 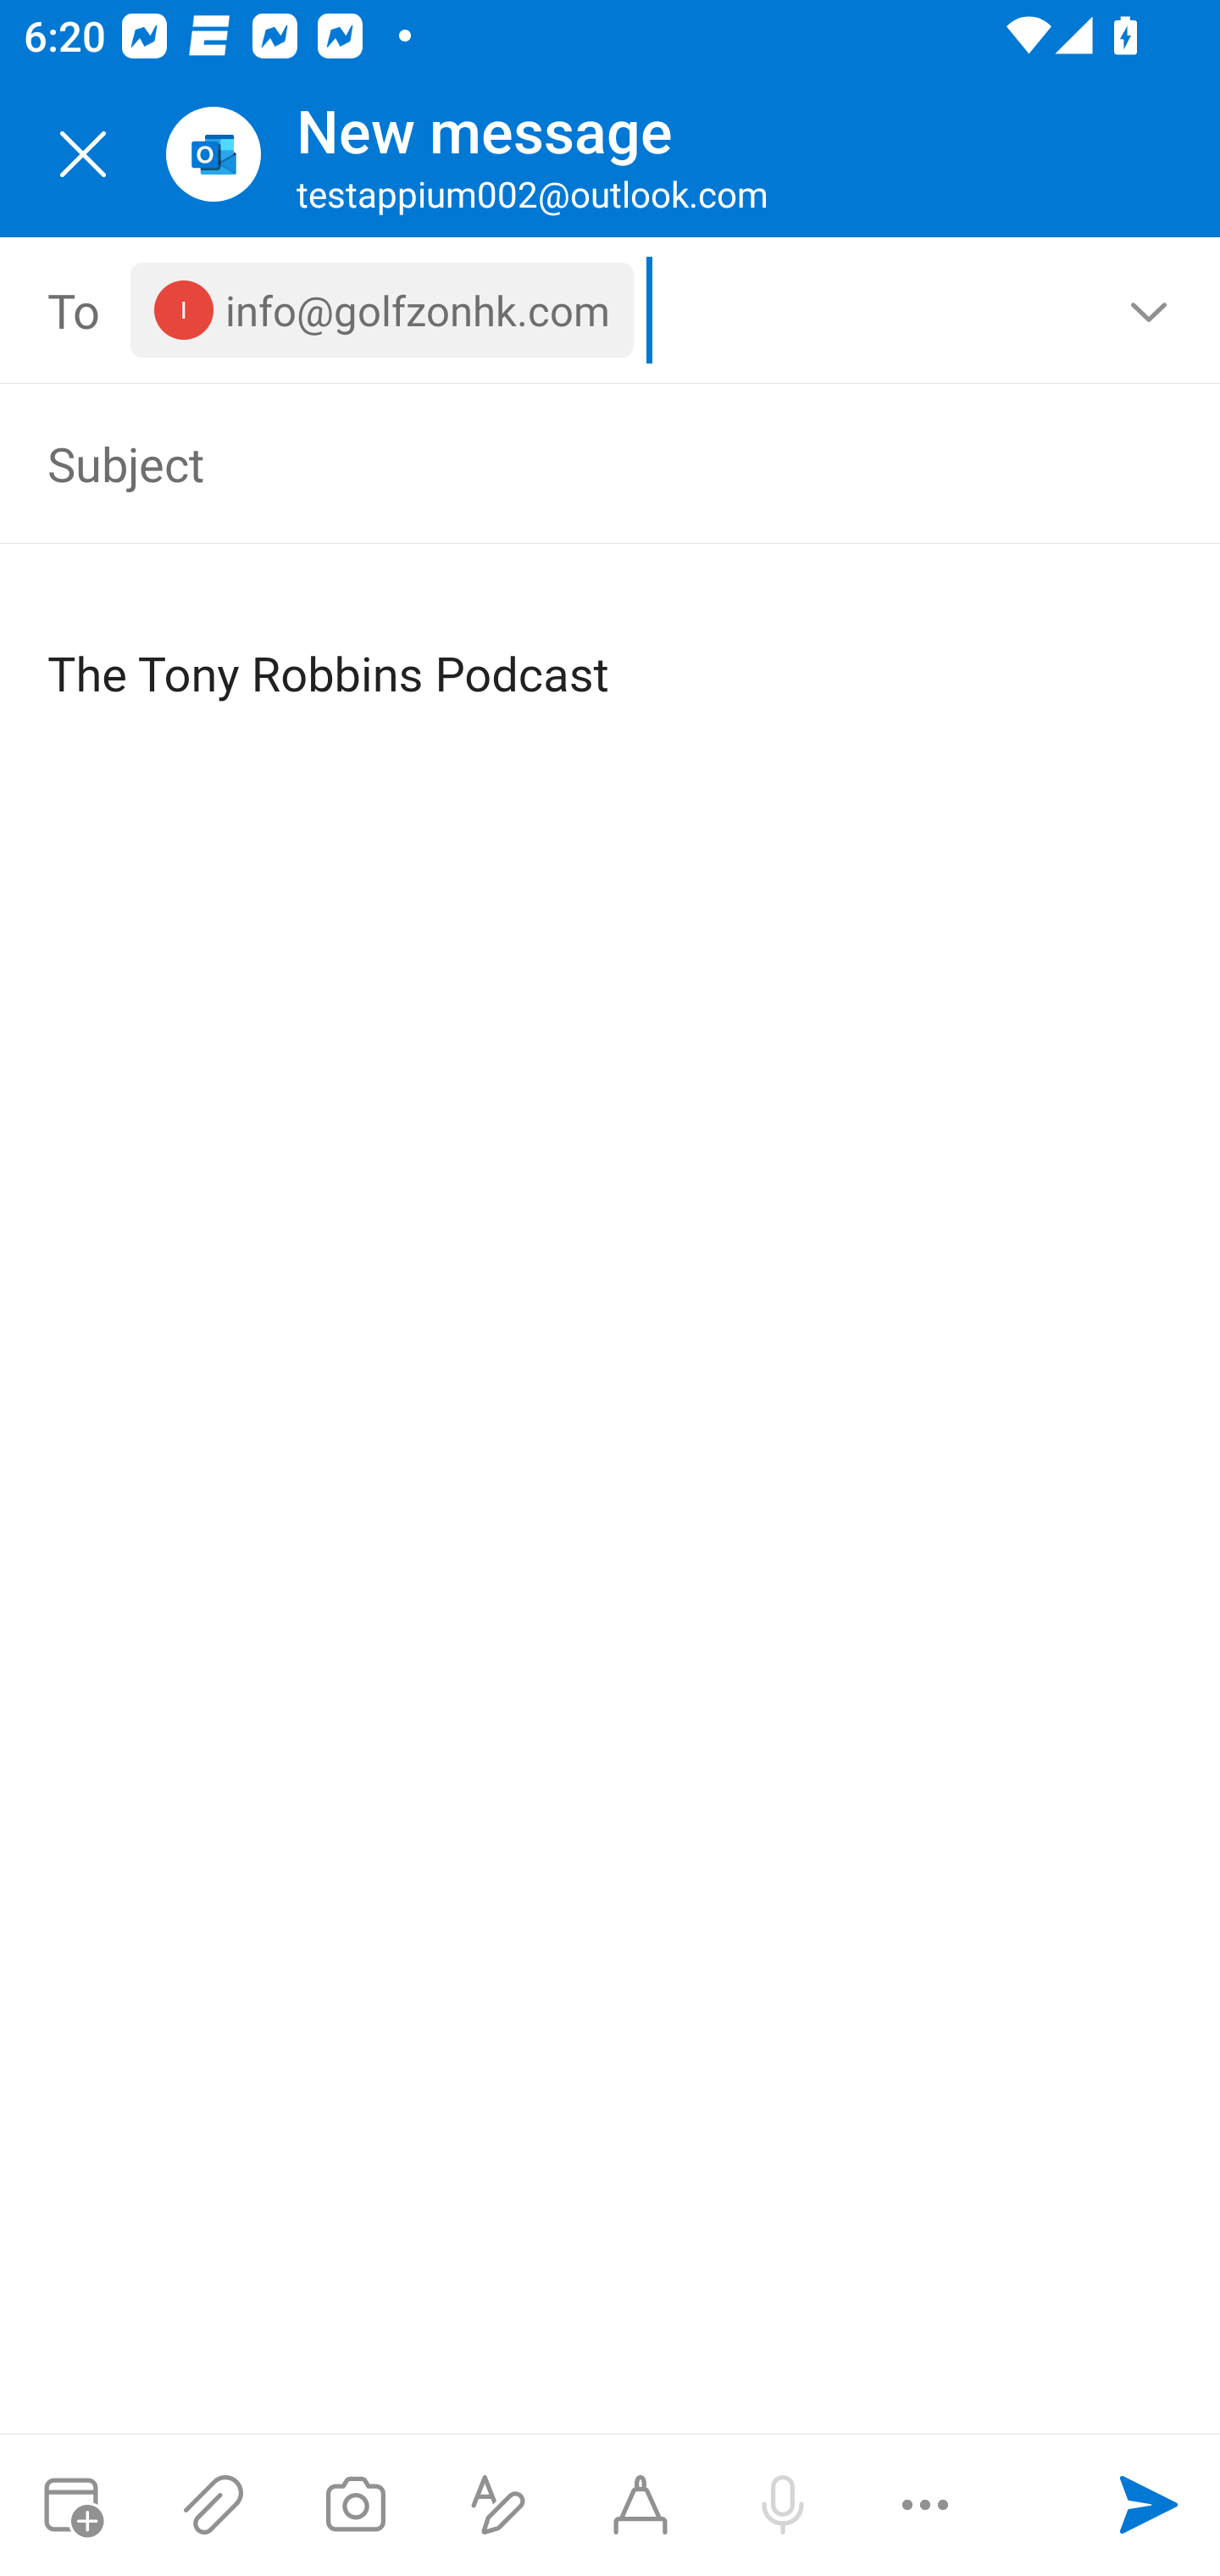 What do you see at coordinates (1149, 2505) in the screenshot?
I see `Send` at bounding box center [1149, 2505].